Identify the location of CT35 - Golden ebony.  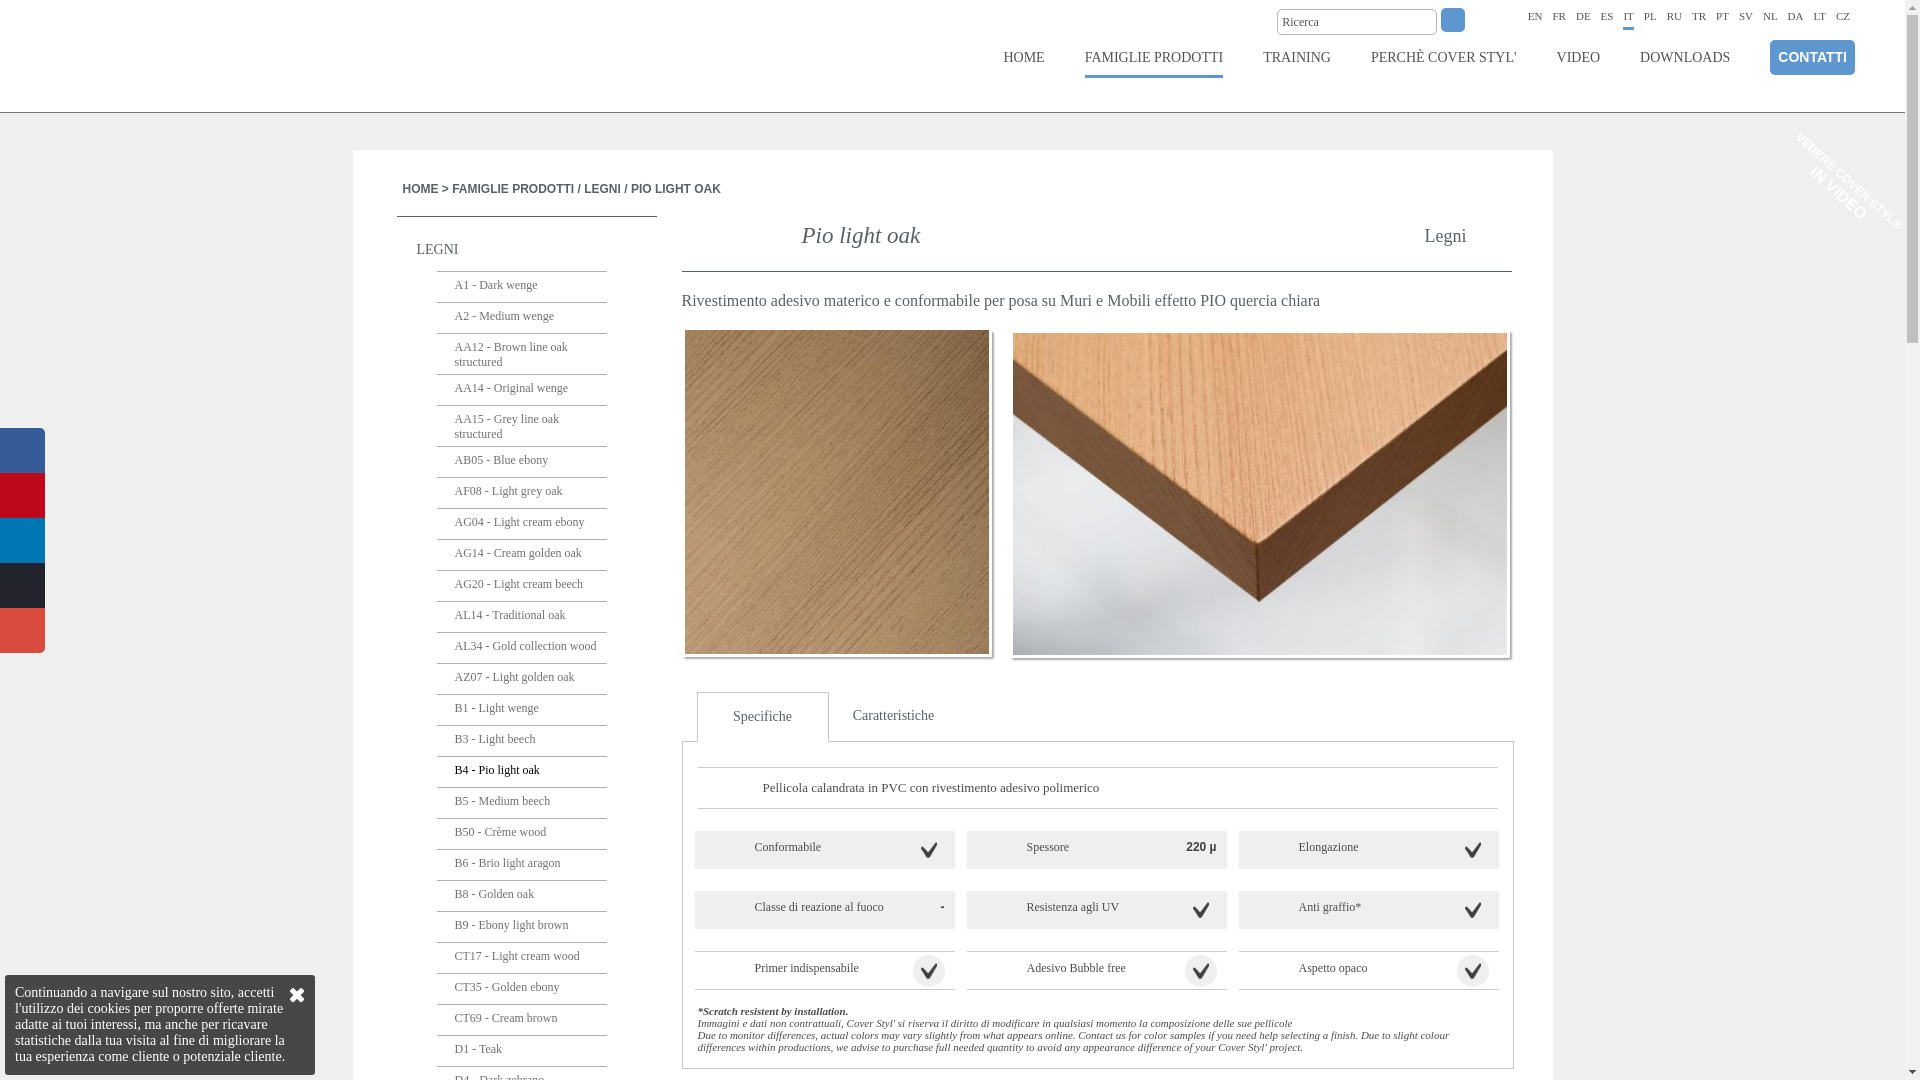
(521, 990).